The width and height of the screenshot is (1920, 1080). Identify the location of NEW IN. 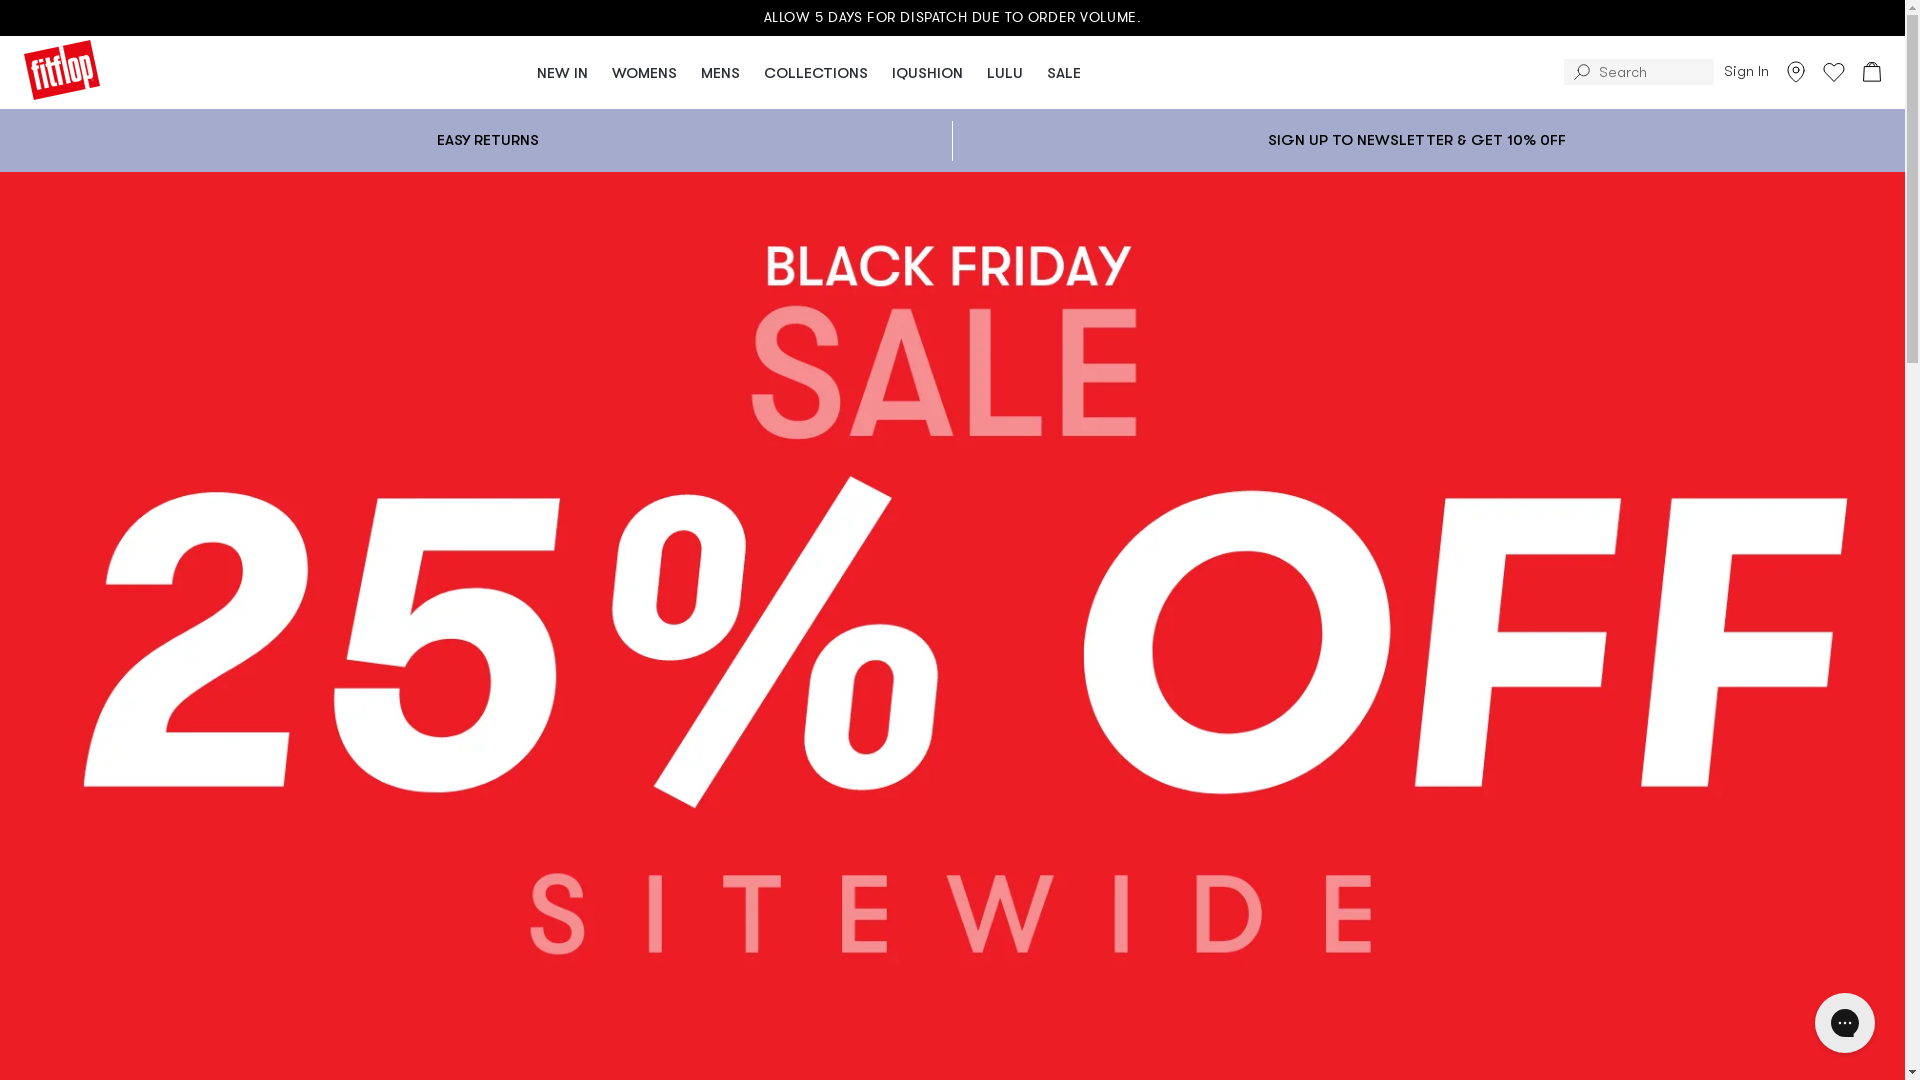
(562, 72).